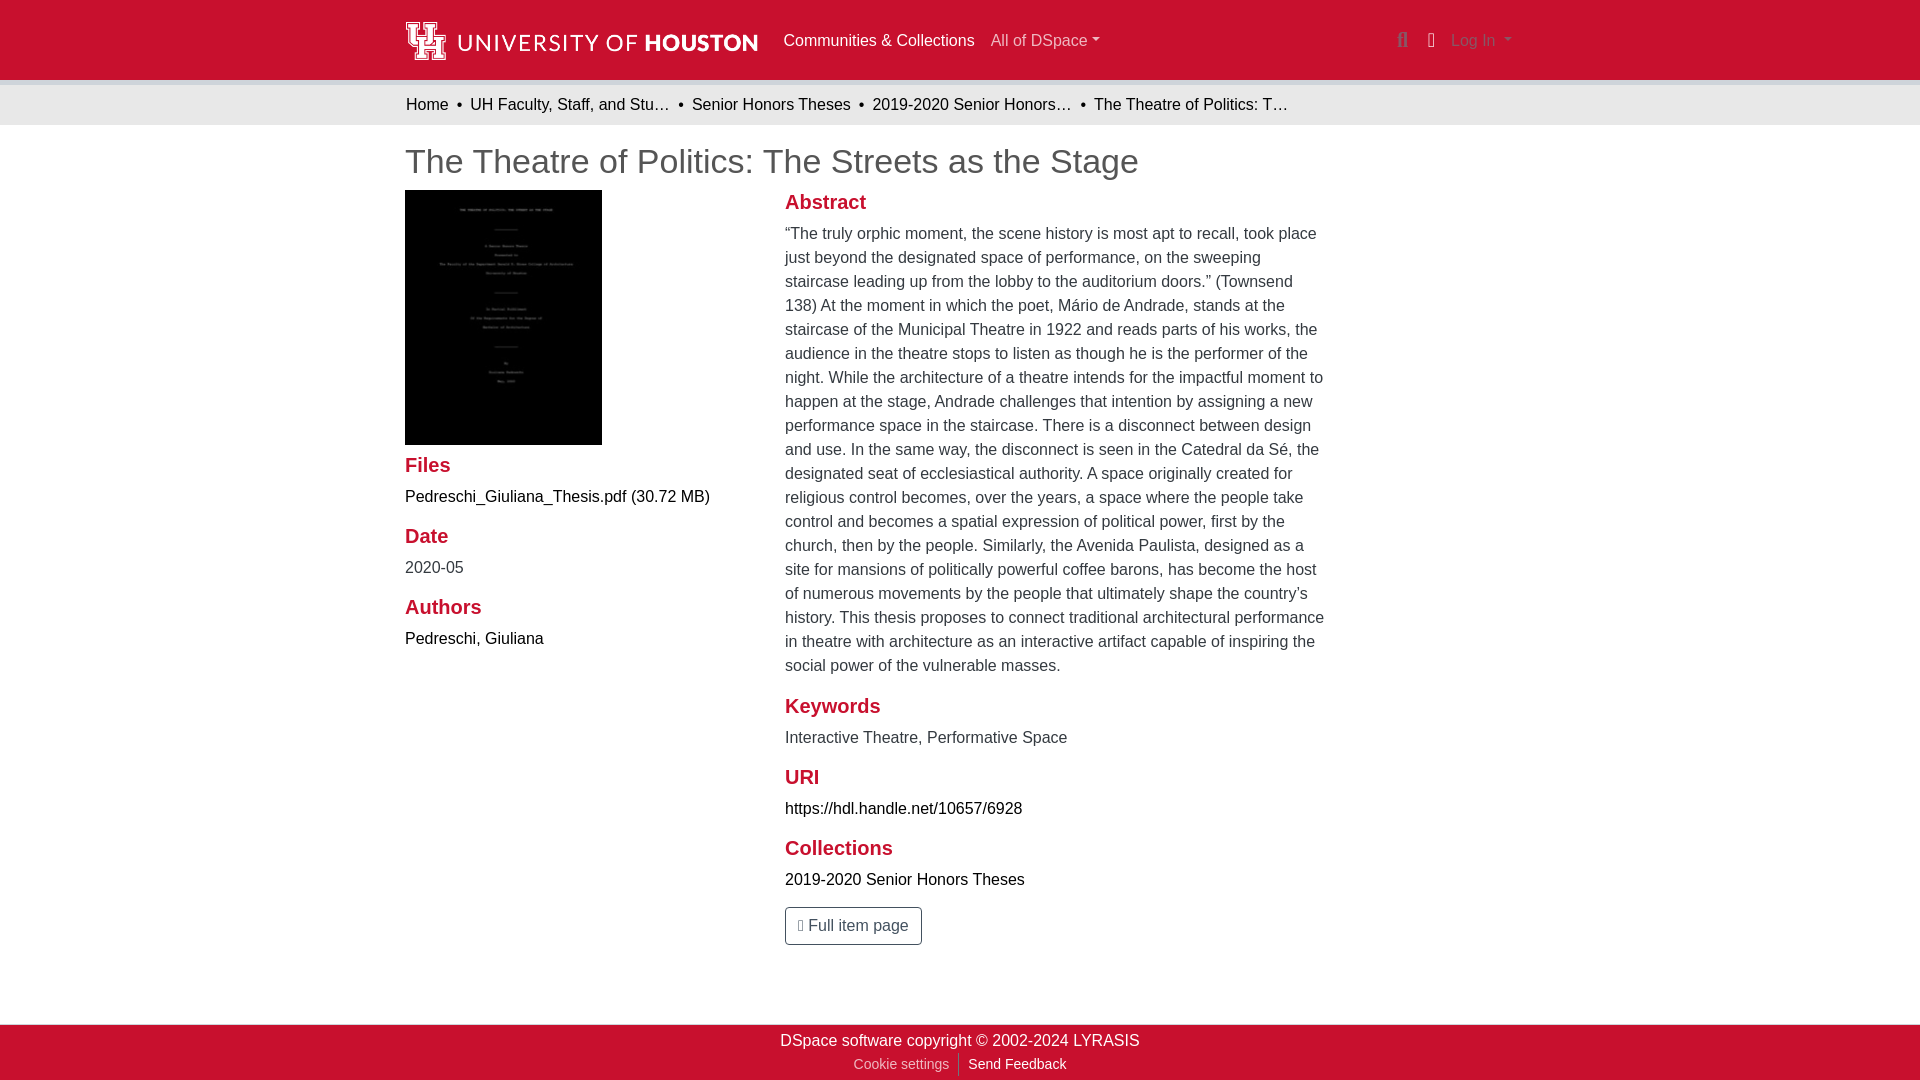 The image size is (1920, 1080). I want to click on Send Feedback, so click(1016, 1064).